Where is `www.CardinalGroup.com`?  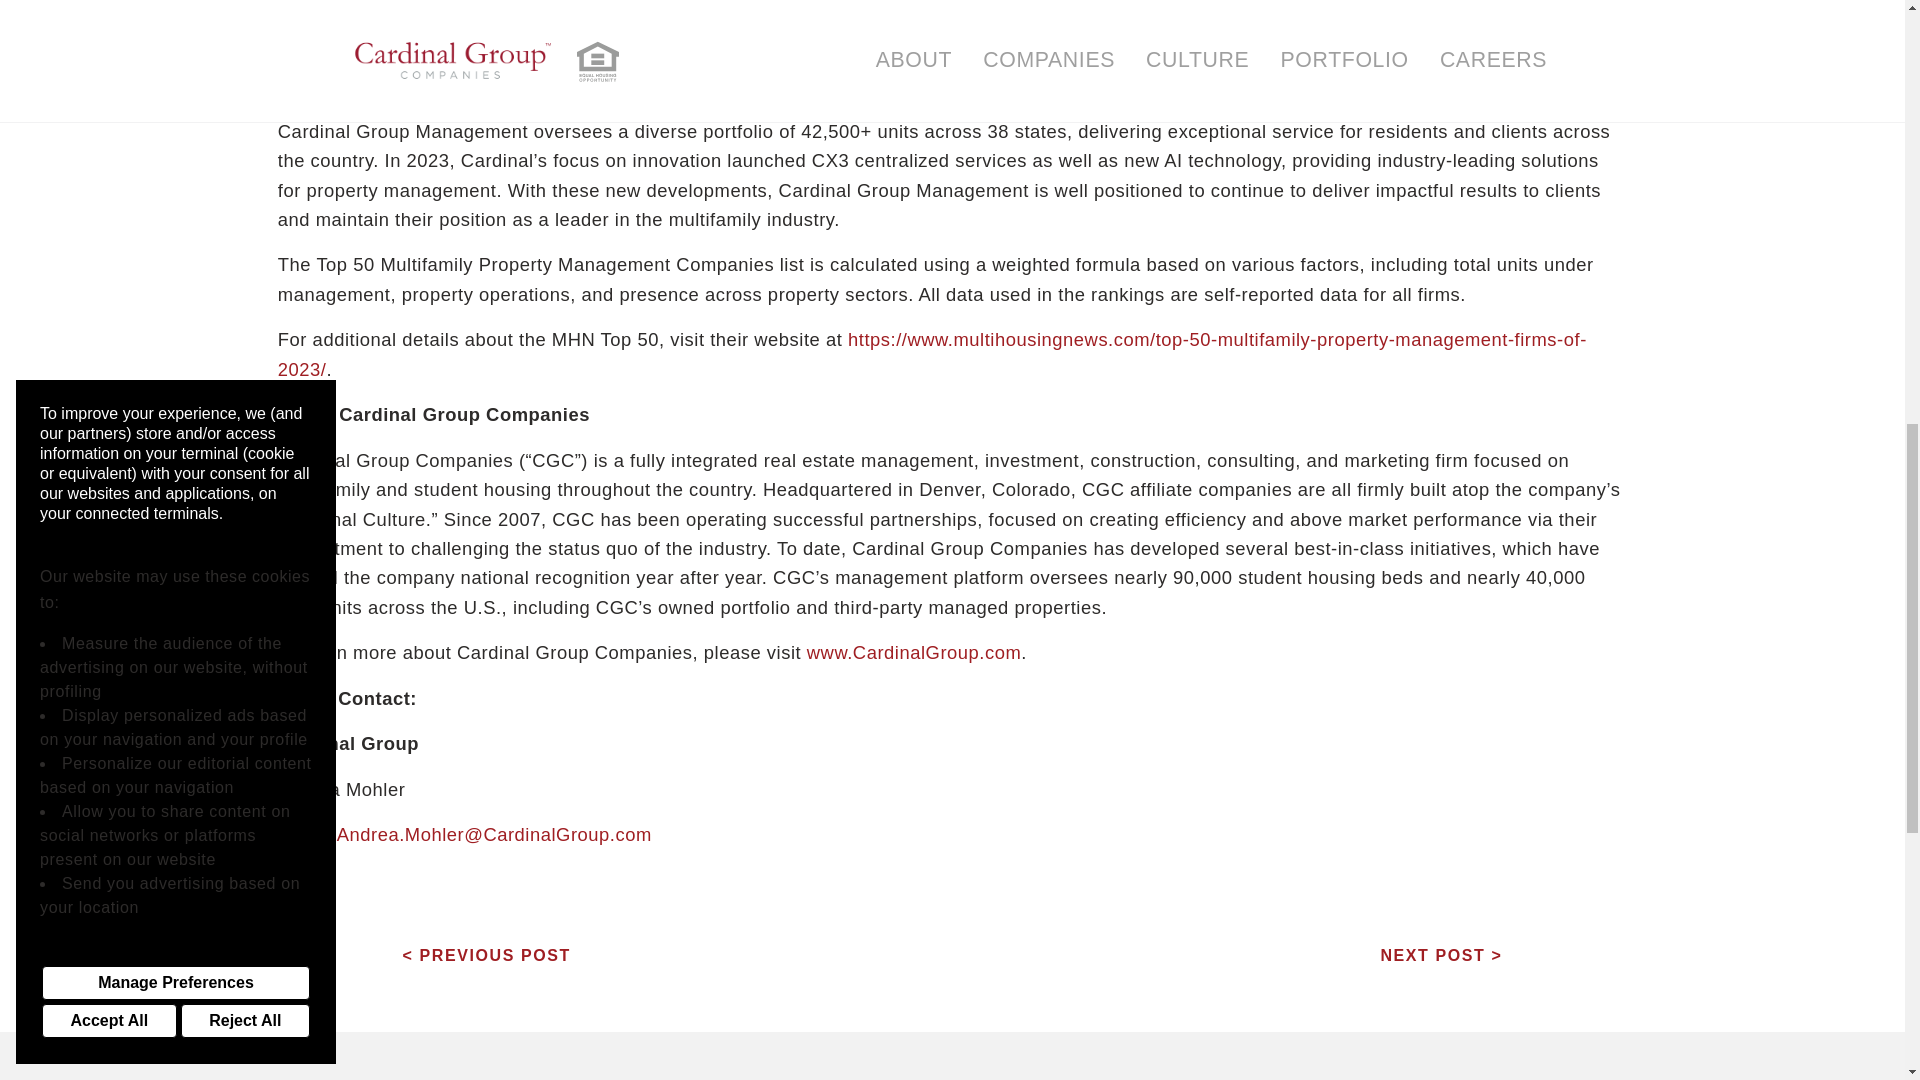 www.CardinalGroup.com is located at coordinates (910, 652).